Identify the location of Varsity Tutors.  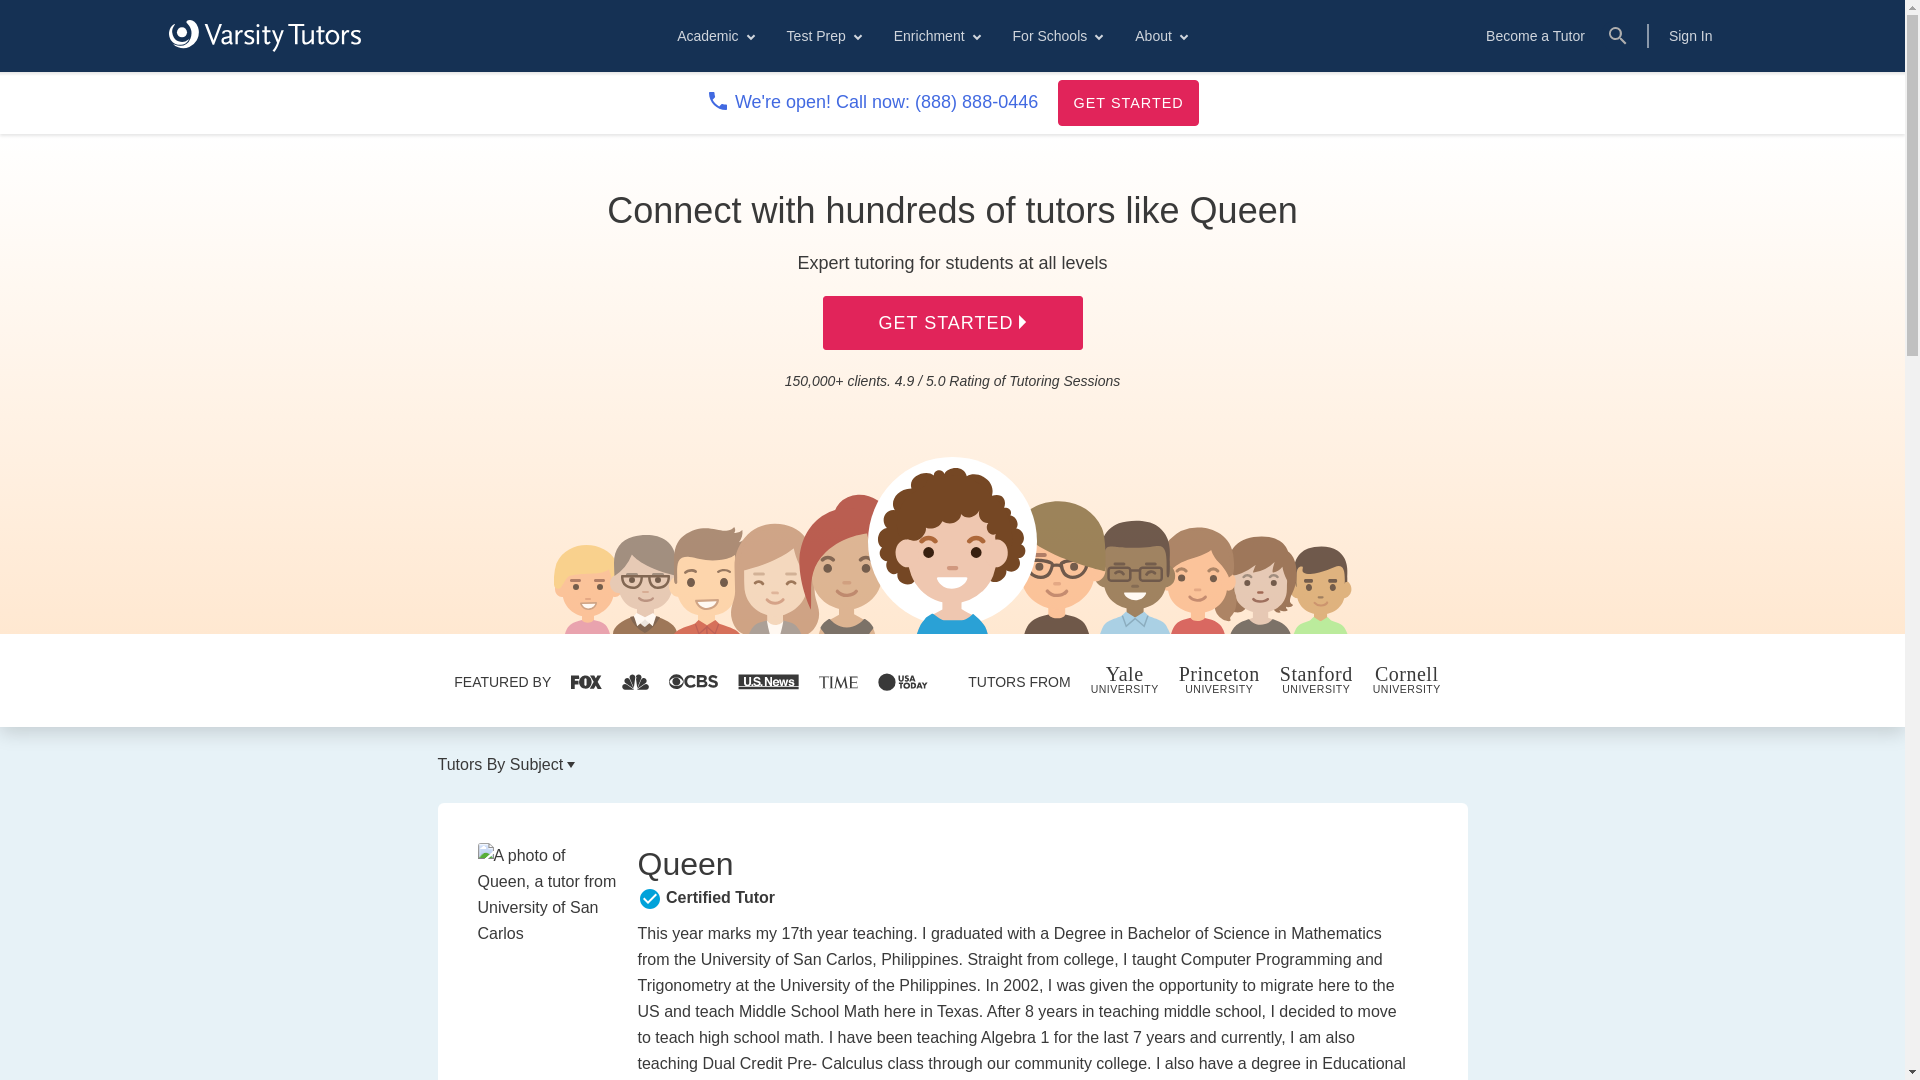
(264, 35).